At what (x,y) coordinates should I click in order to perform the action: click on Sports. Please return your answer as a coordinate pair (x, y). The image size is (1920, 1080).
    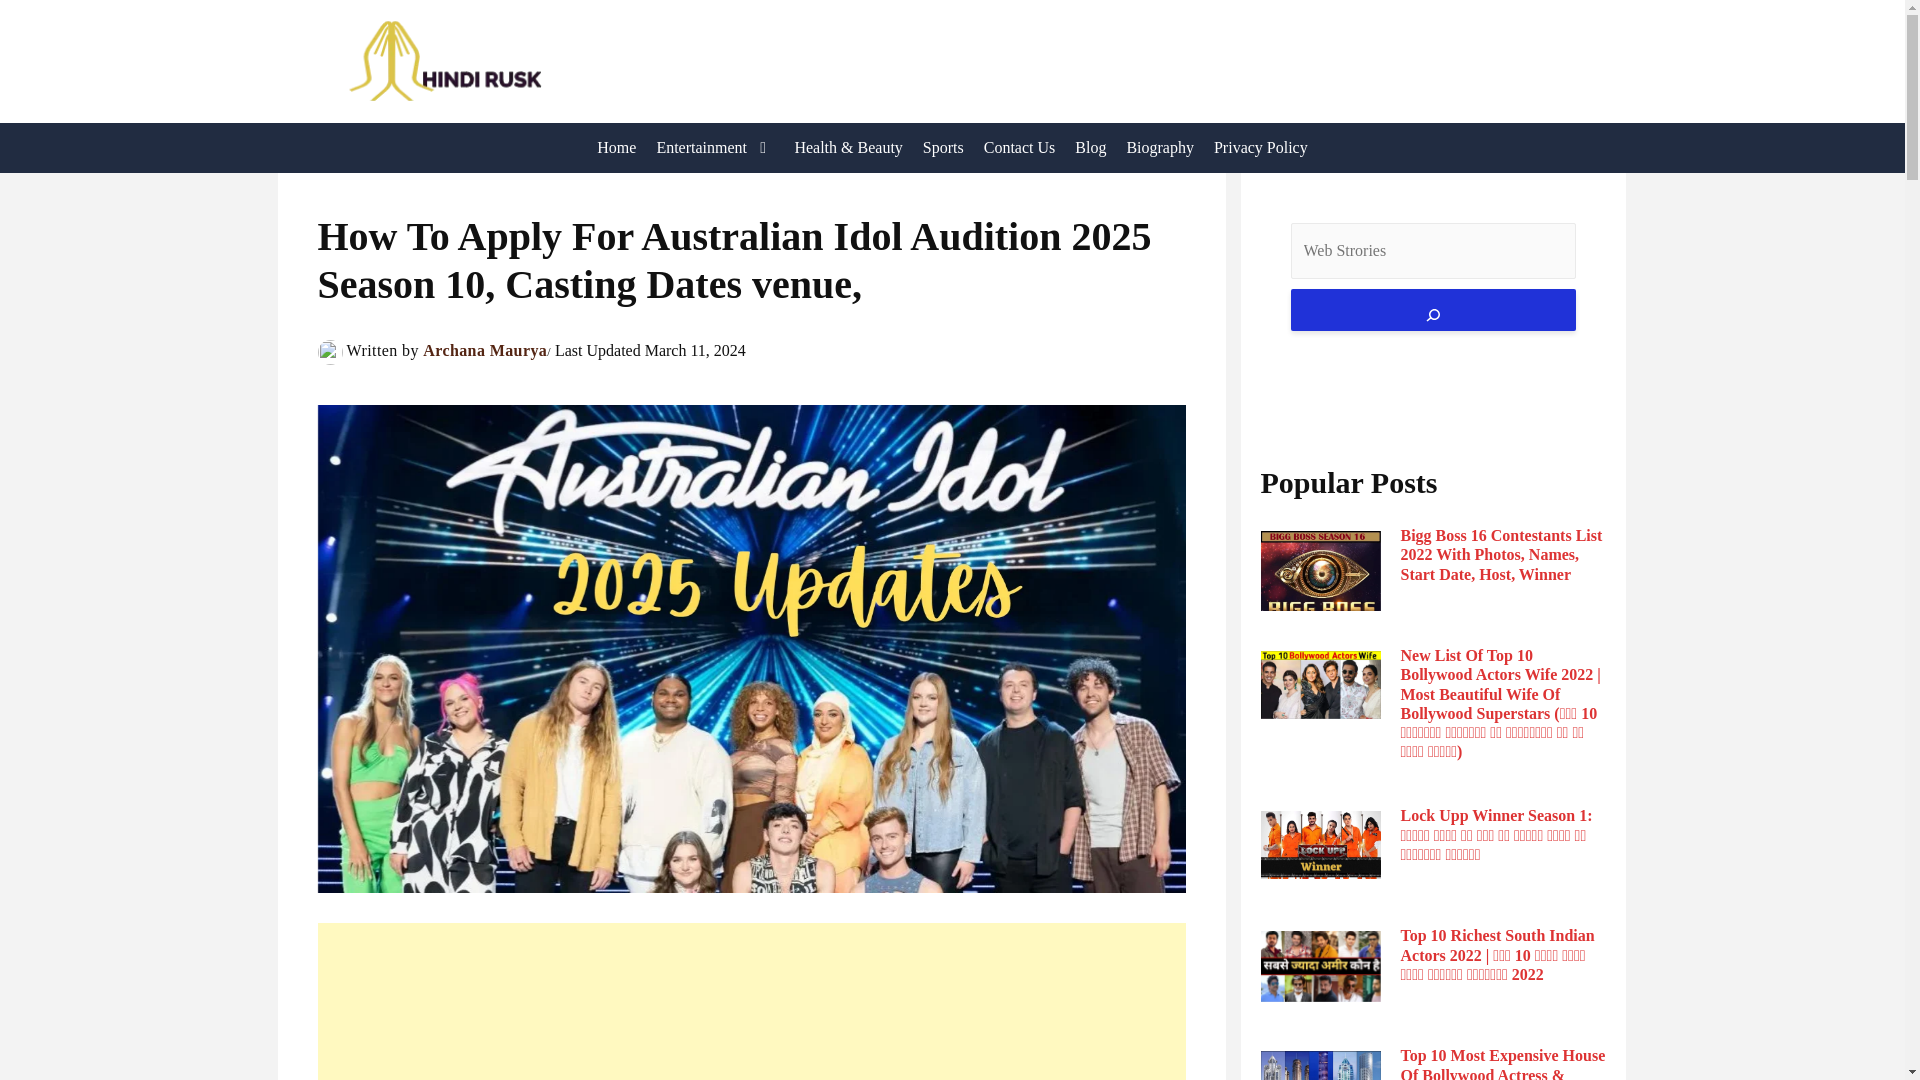
    Looking at the image, I should click on (943, 148).